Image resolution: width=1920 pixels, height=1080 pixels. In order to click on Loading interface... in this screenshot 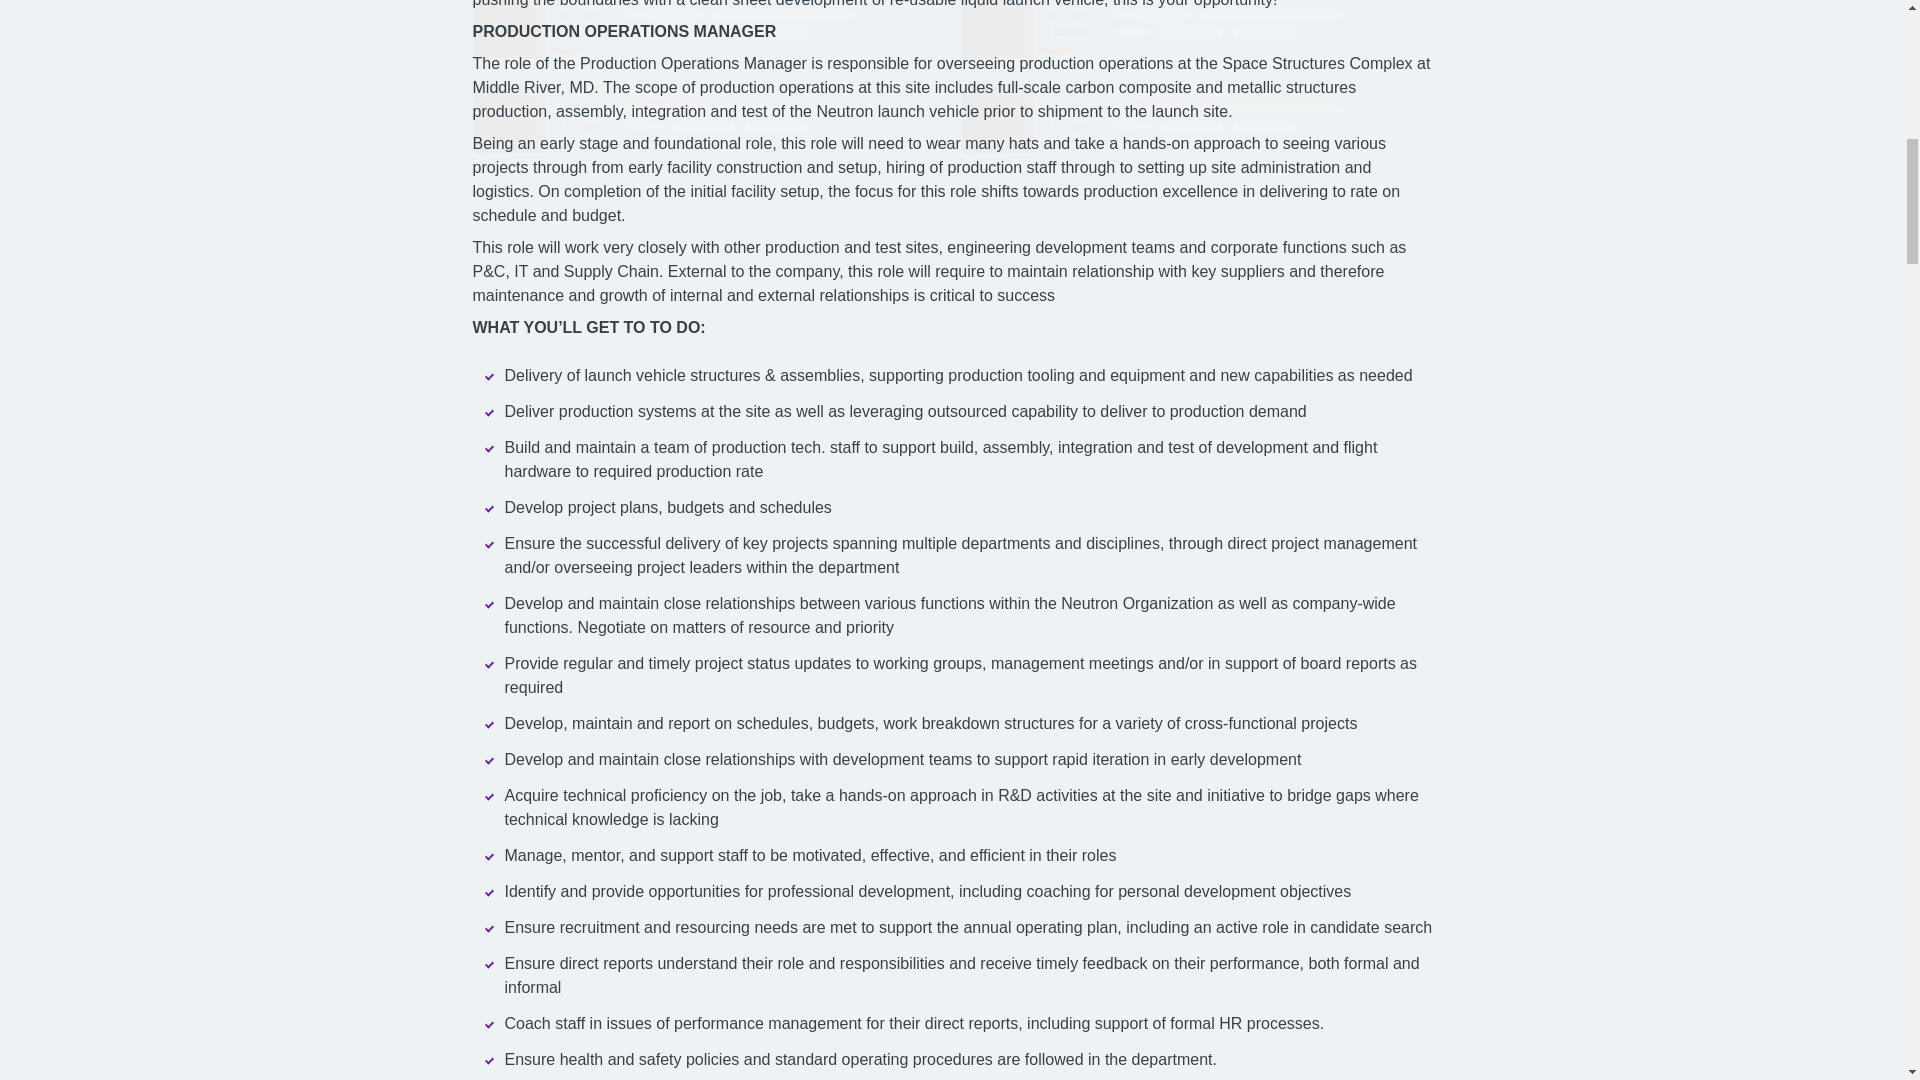, I will do `click(708, 119)`.